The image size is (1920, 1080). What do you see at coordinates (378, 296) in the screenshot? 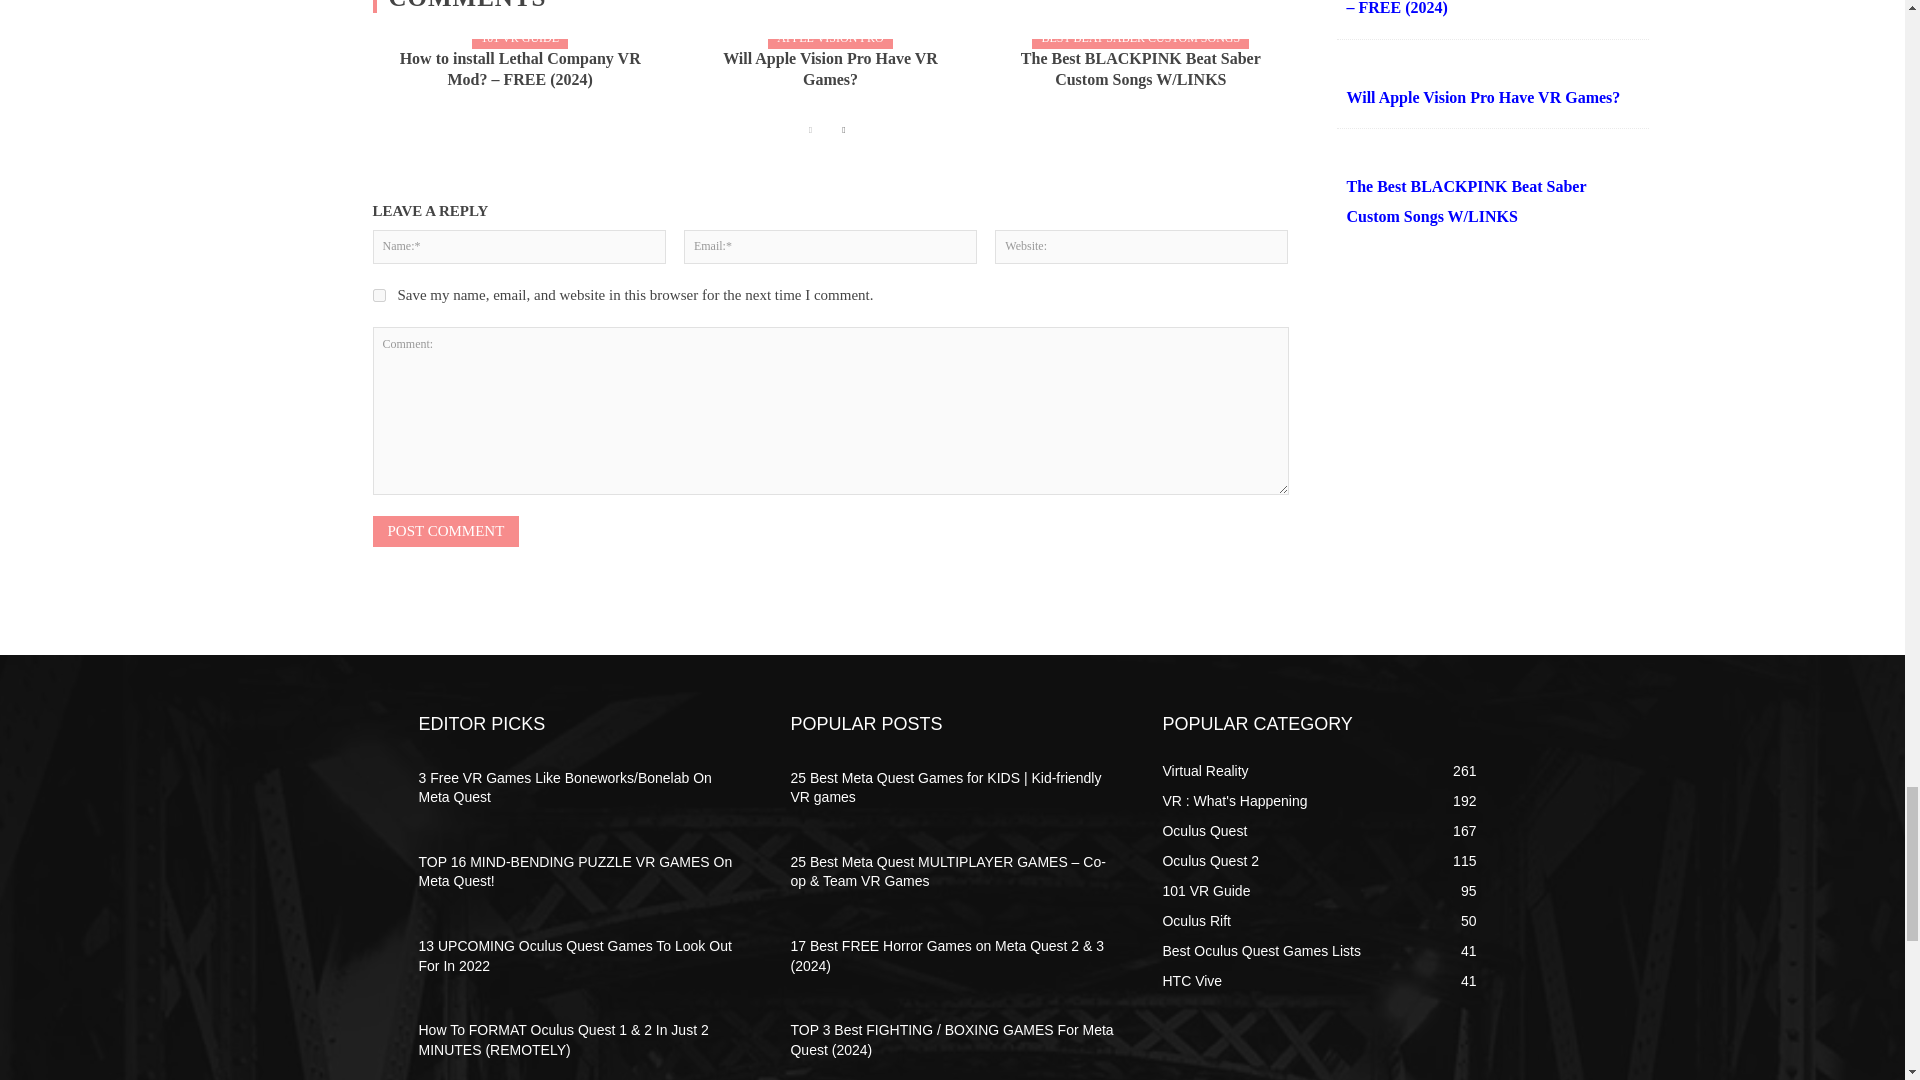
I see `yes` at bounding box center [378, 296].